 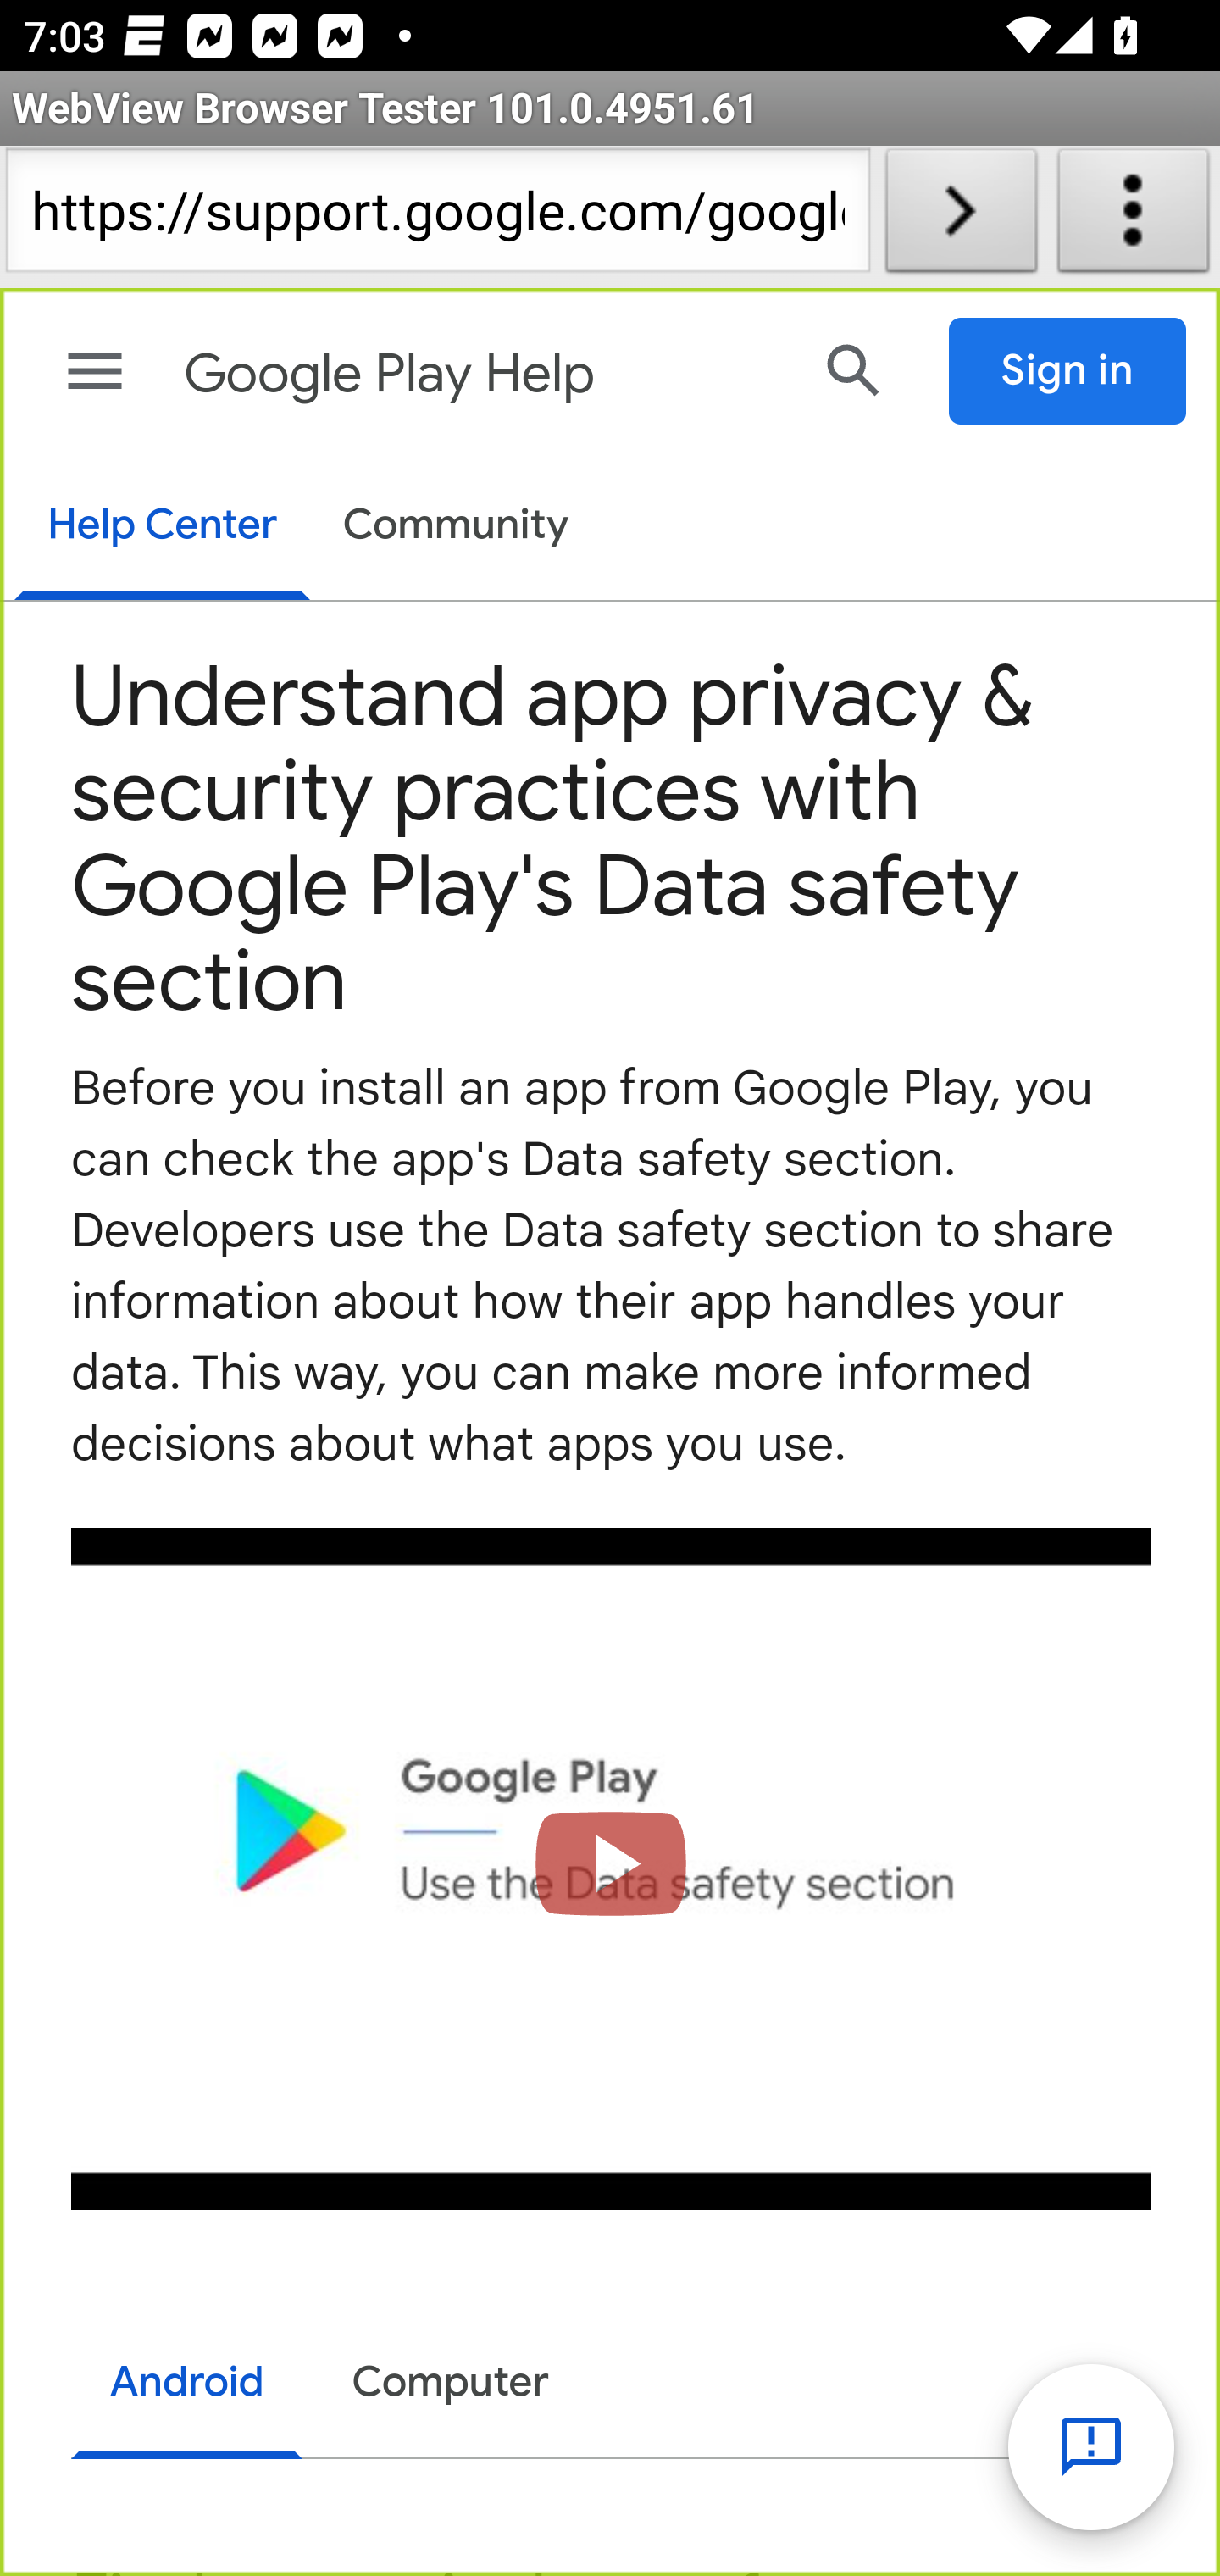 What do you see at coordinates (480, 375) in the screenshot?
I see `Google Play Help` at bounding box center [480, 375].